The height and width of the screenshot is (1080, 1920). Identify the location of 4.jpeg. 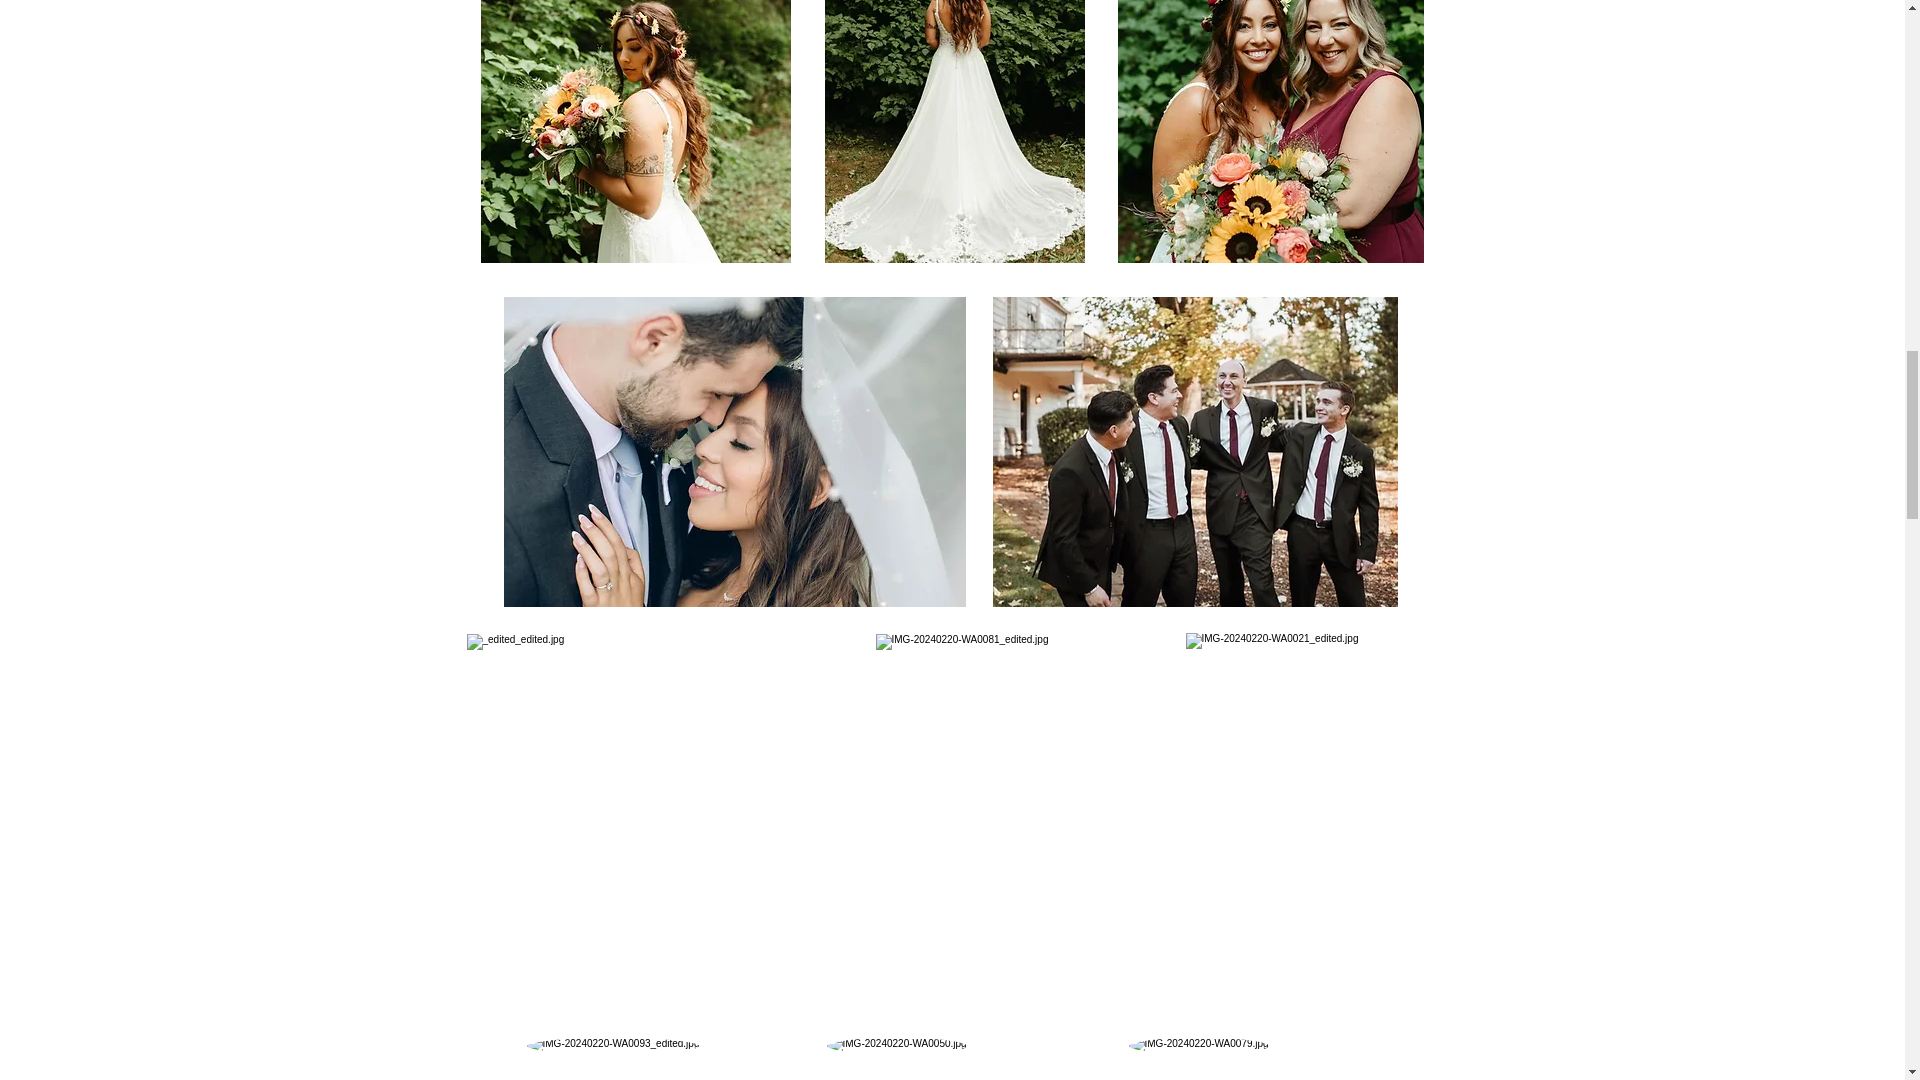
(1312, 821).